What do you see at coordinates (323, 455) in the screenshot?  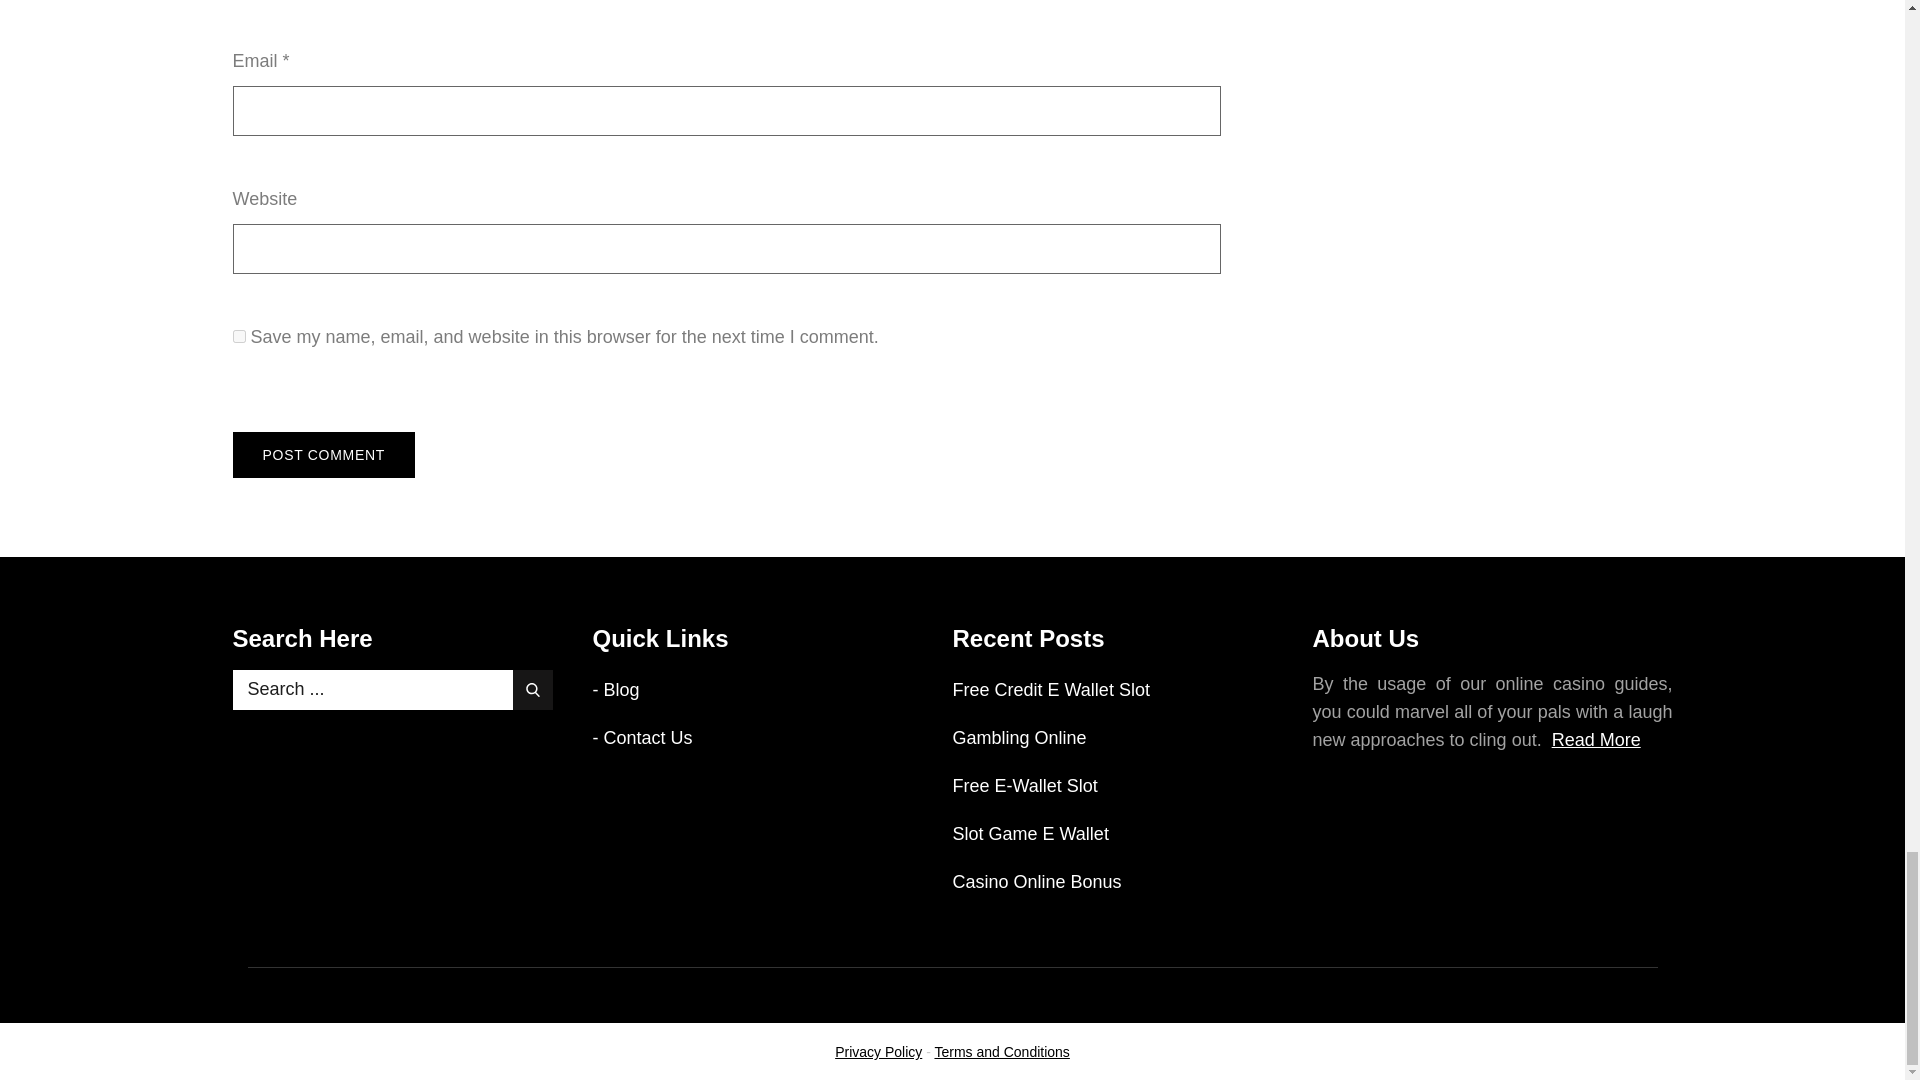 I see `Post Comment` at bounding box center [323, 455].